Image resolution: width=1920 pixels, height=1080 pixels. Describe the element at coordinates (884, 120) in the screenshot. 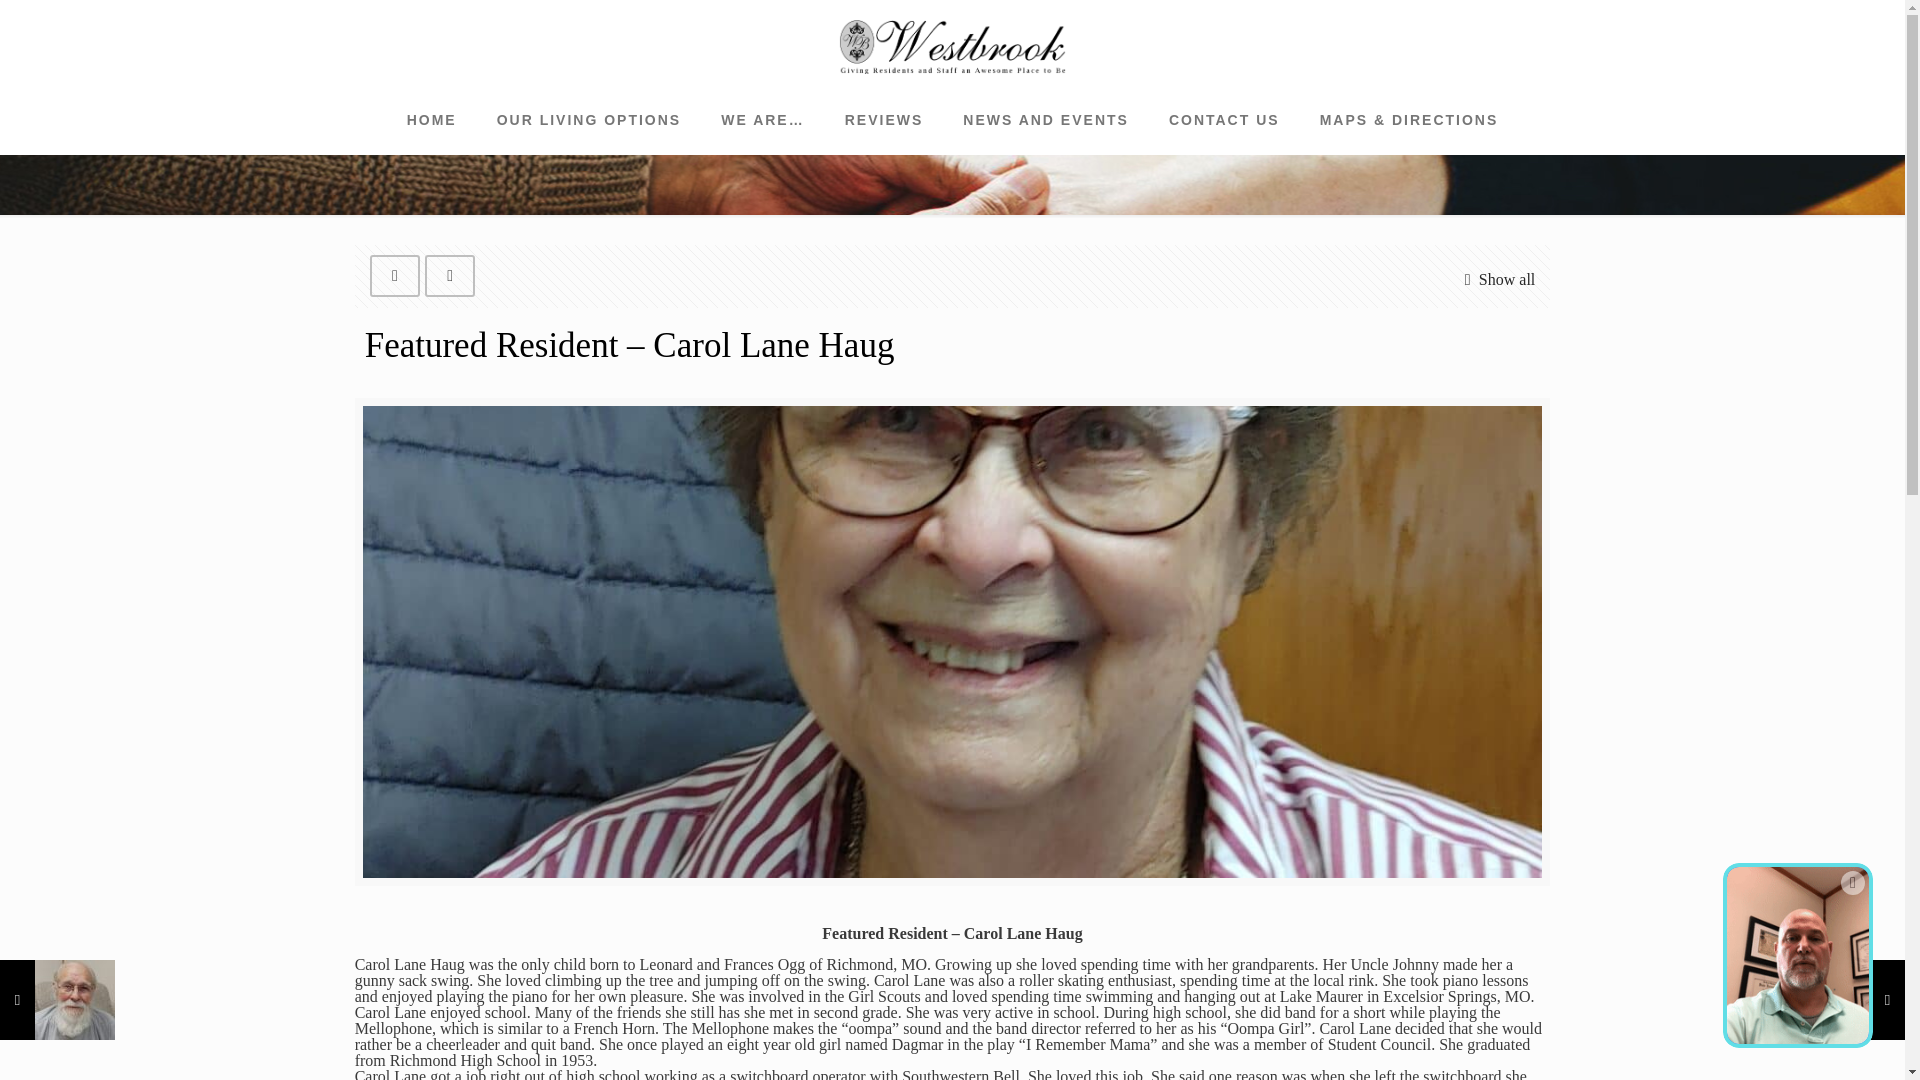

I see `REVIEWS` at that location.